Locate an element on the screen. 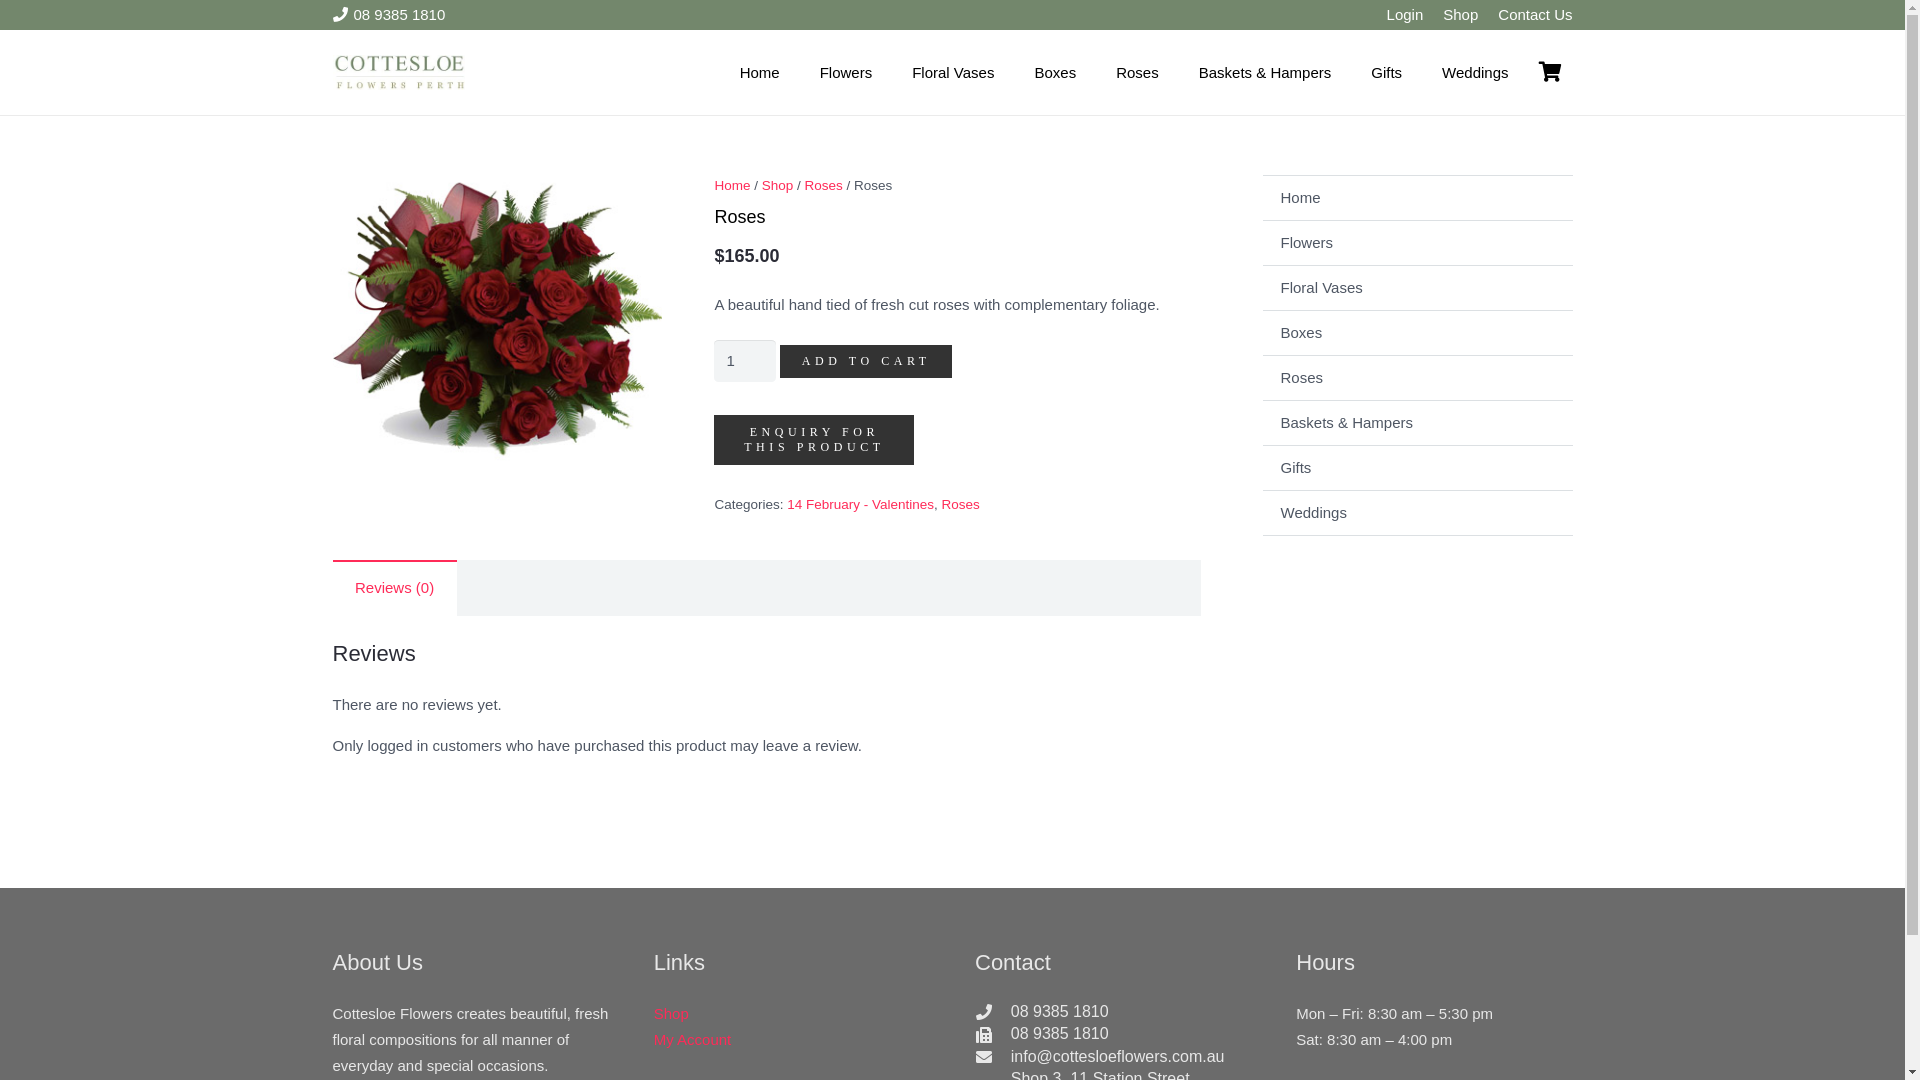 This screenshot has width=1920, height=1080. Home is located at coordinates (732, 186).